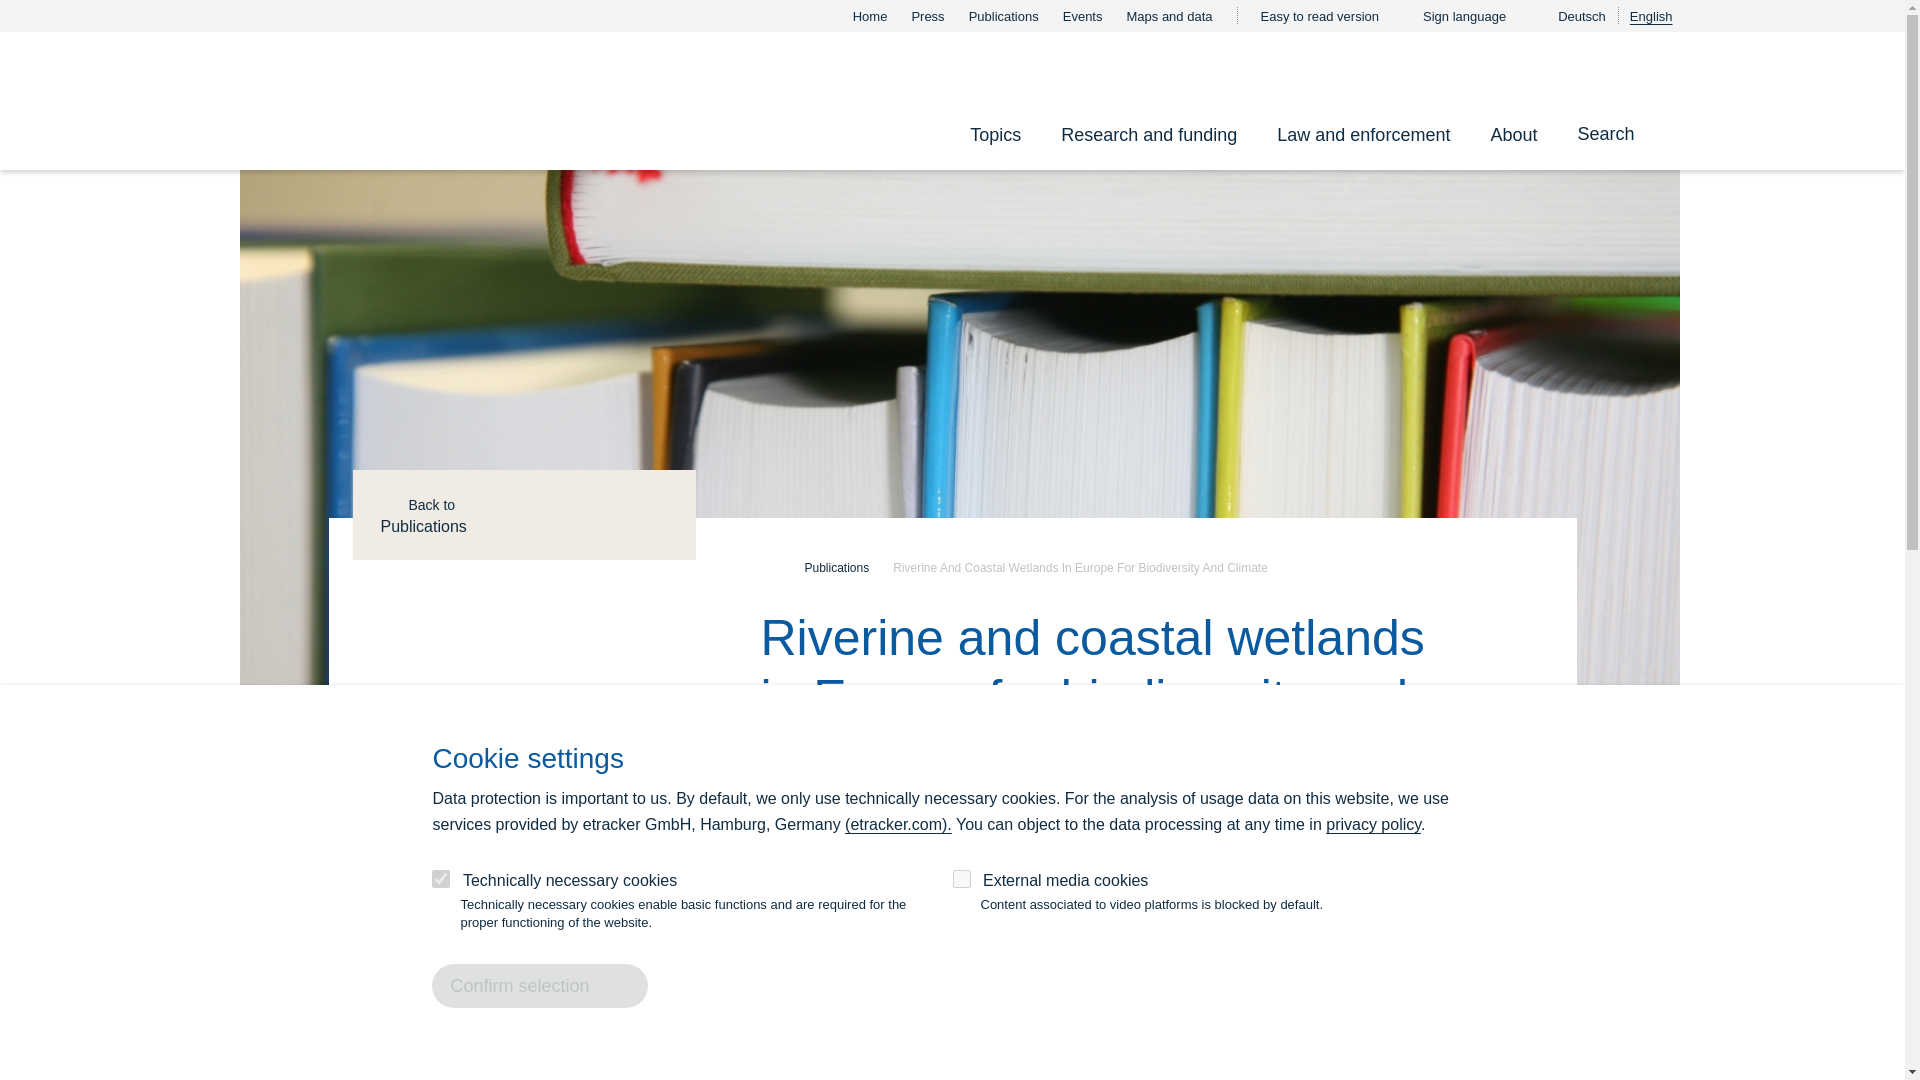  What do you see at coordinates (1581, 16) in the screenshot?
I see `Deutsch` at bounding box center [1581, 16].